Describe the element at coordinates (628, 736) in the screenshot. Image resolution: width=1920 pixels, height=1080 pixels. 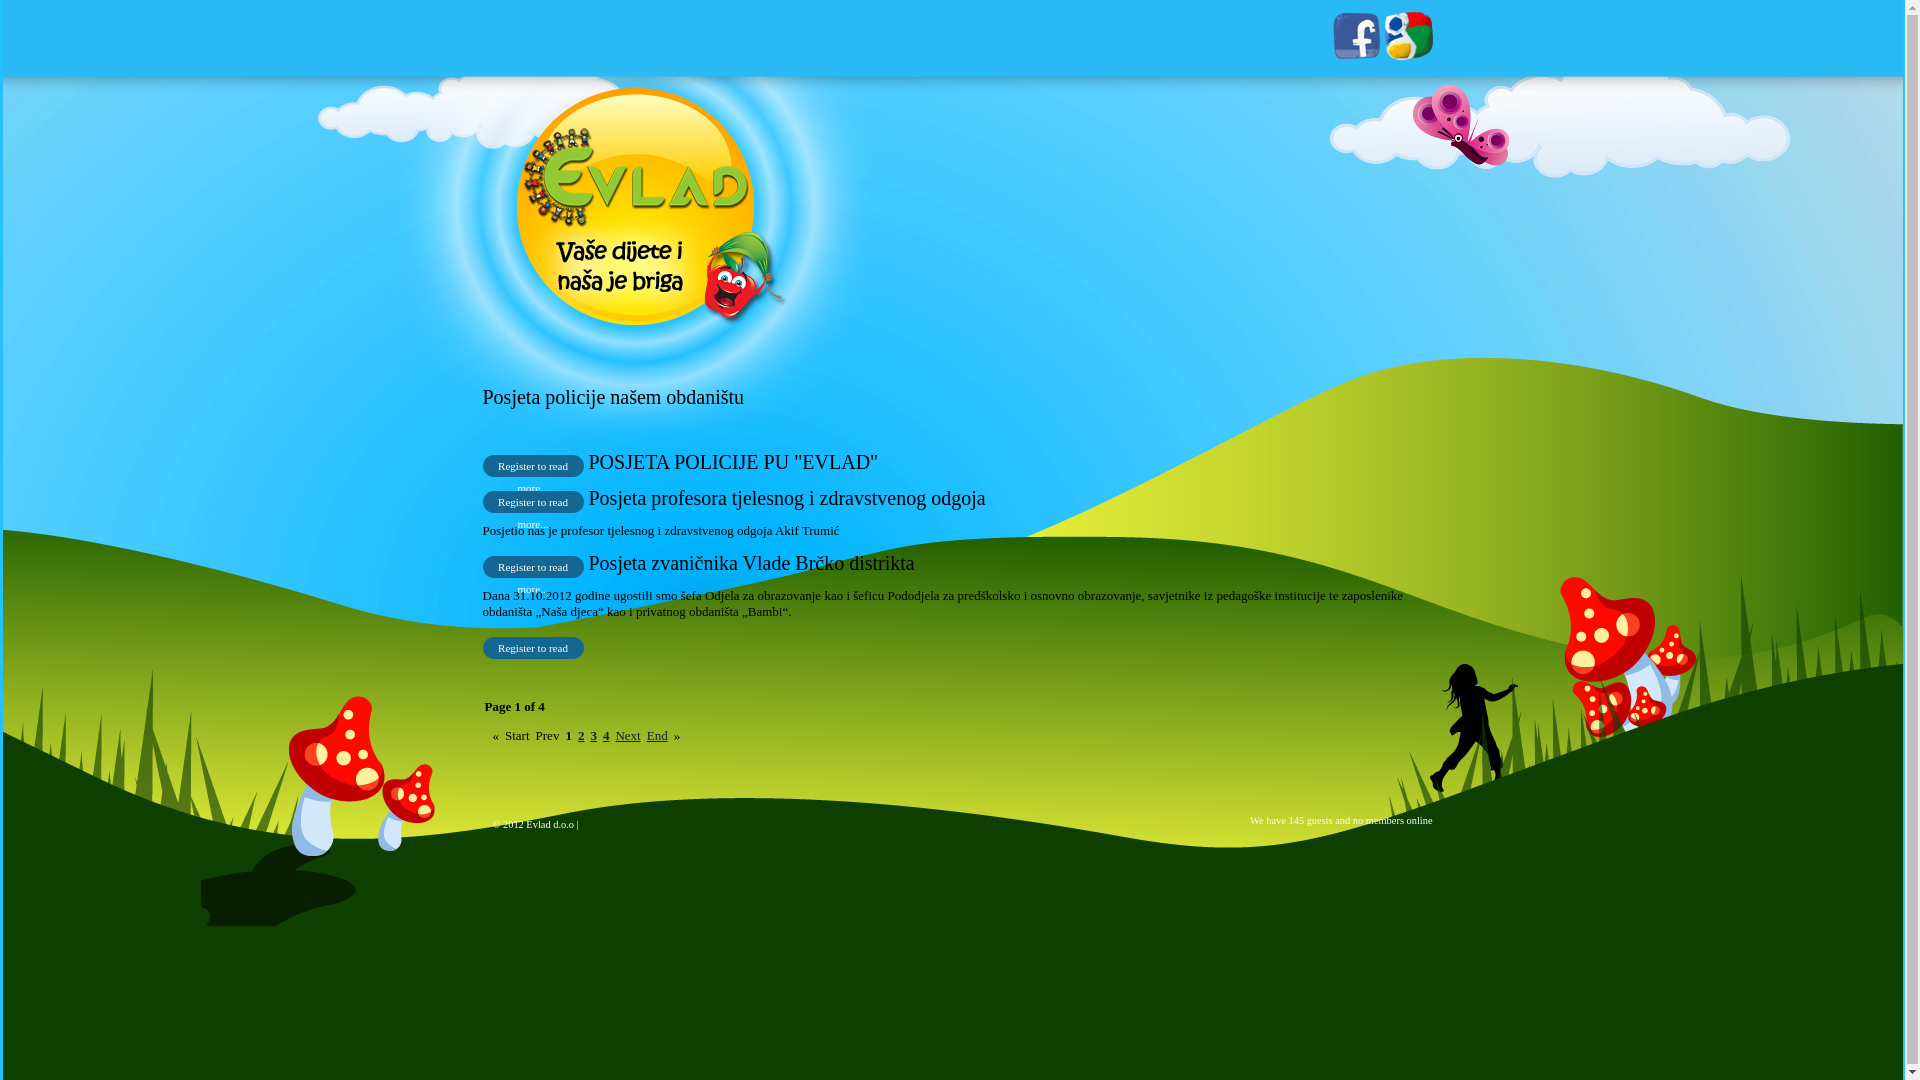
I see `Next` at that location.